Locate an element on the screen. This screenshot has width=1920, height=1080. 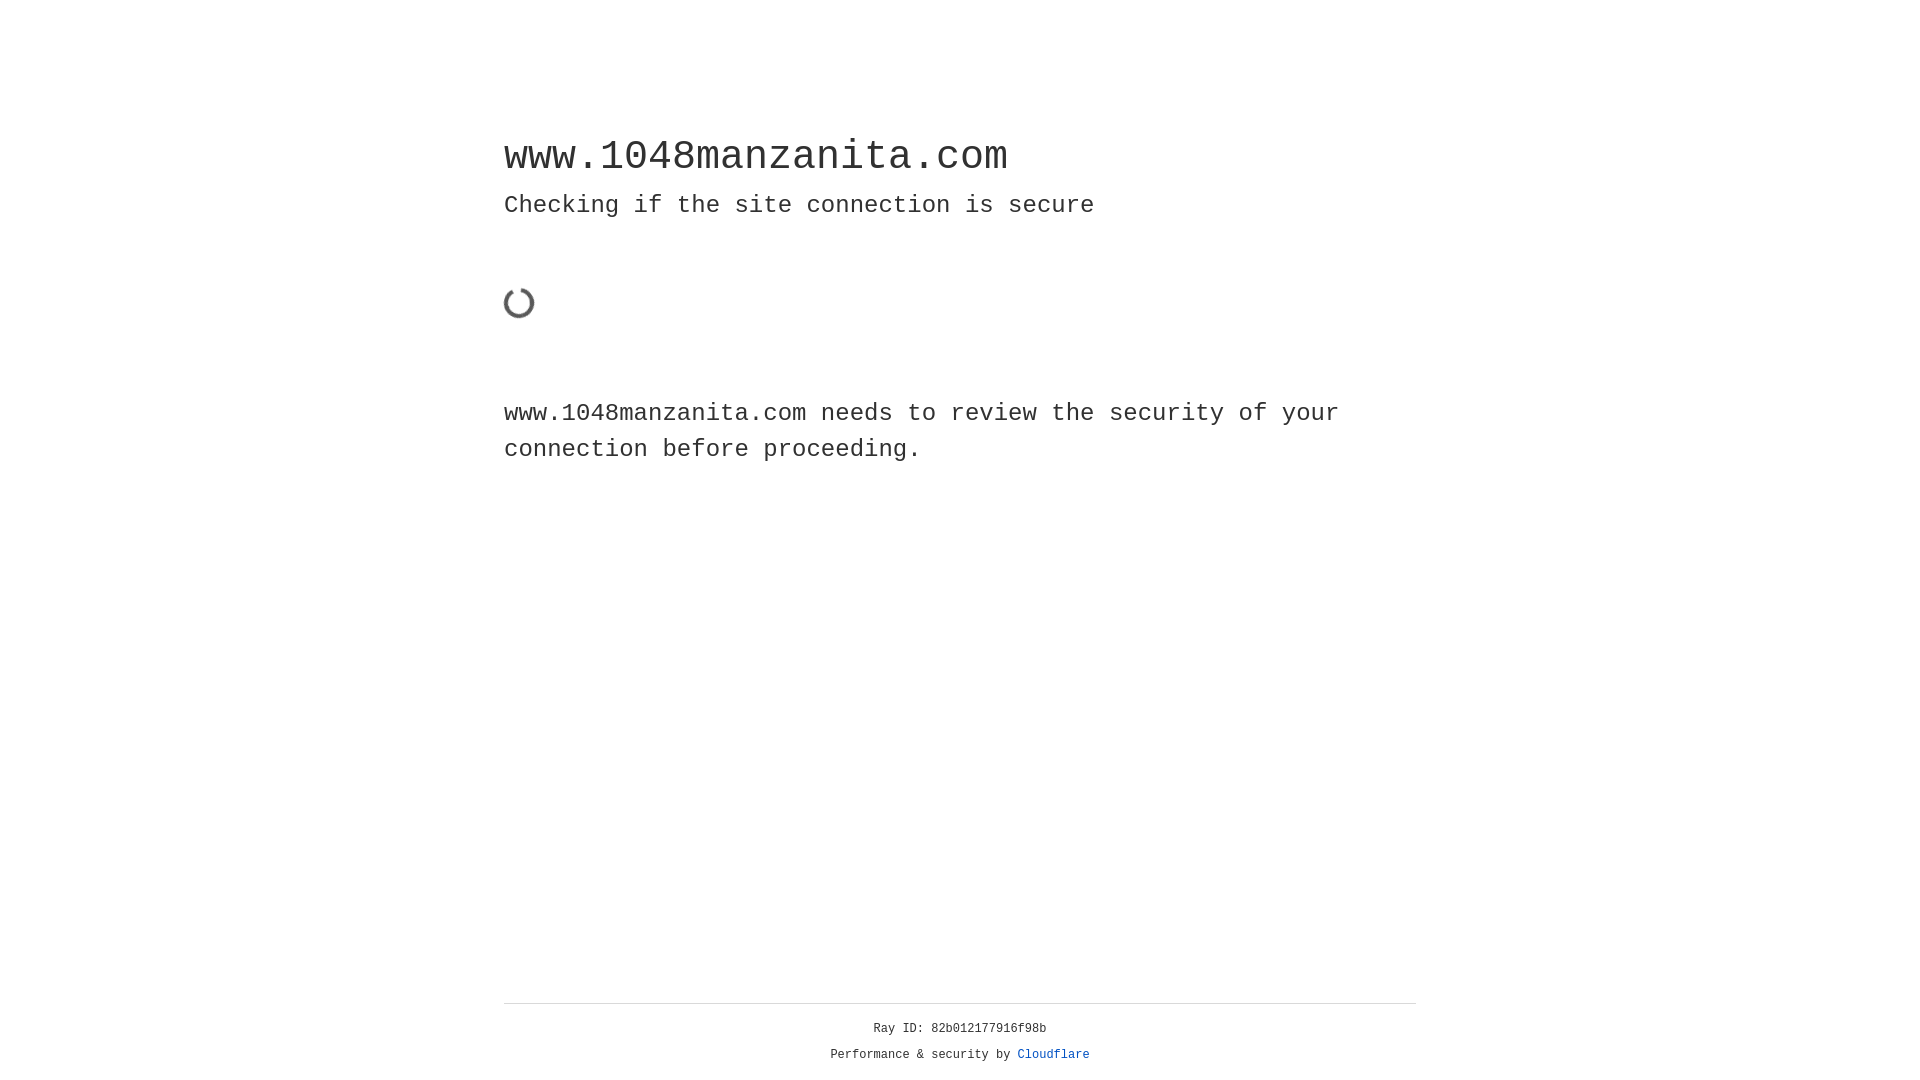
Cloudflare is located at coordinates (1054, 1055).